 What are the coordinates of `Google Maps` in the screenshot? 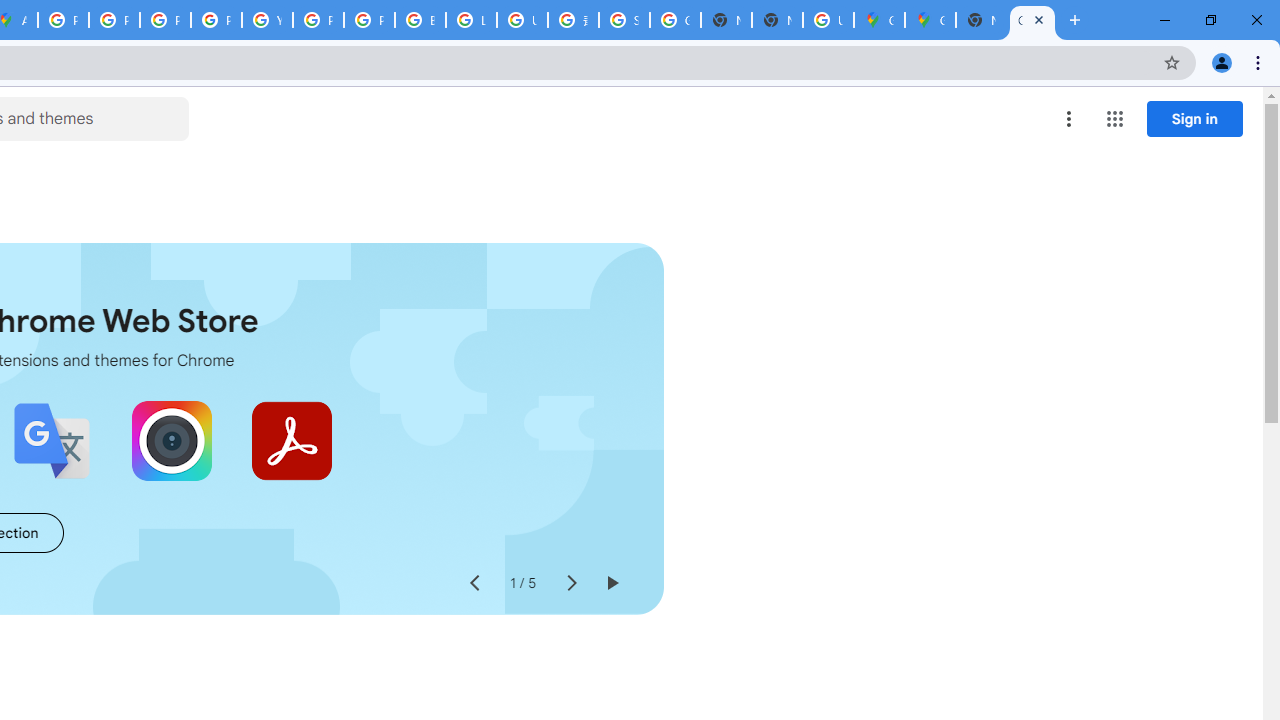 It's located at (878, 20).